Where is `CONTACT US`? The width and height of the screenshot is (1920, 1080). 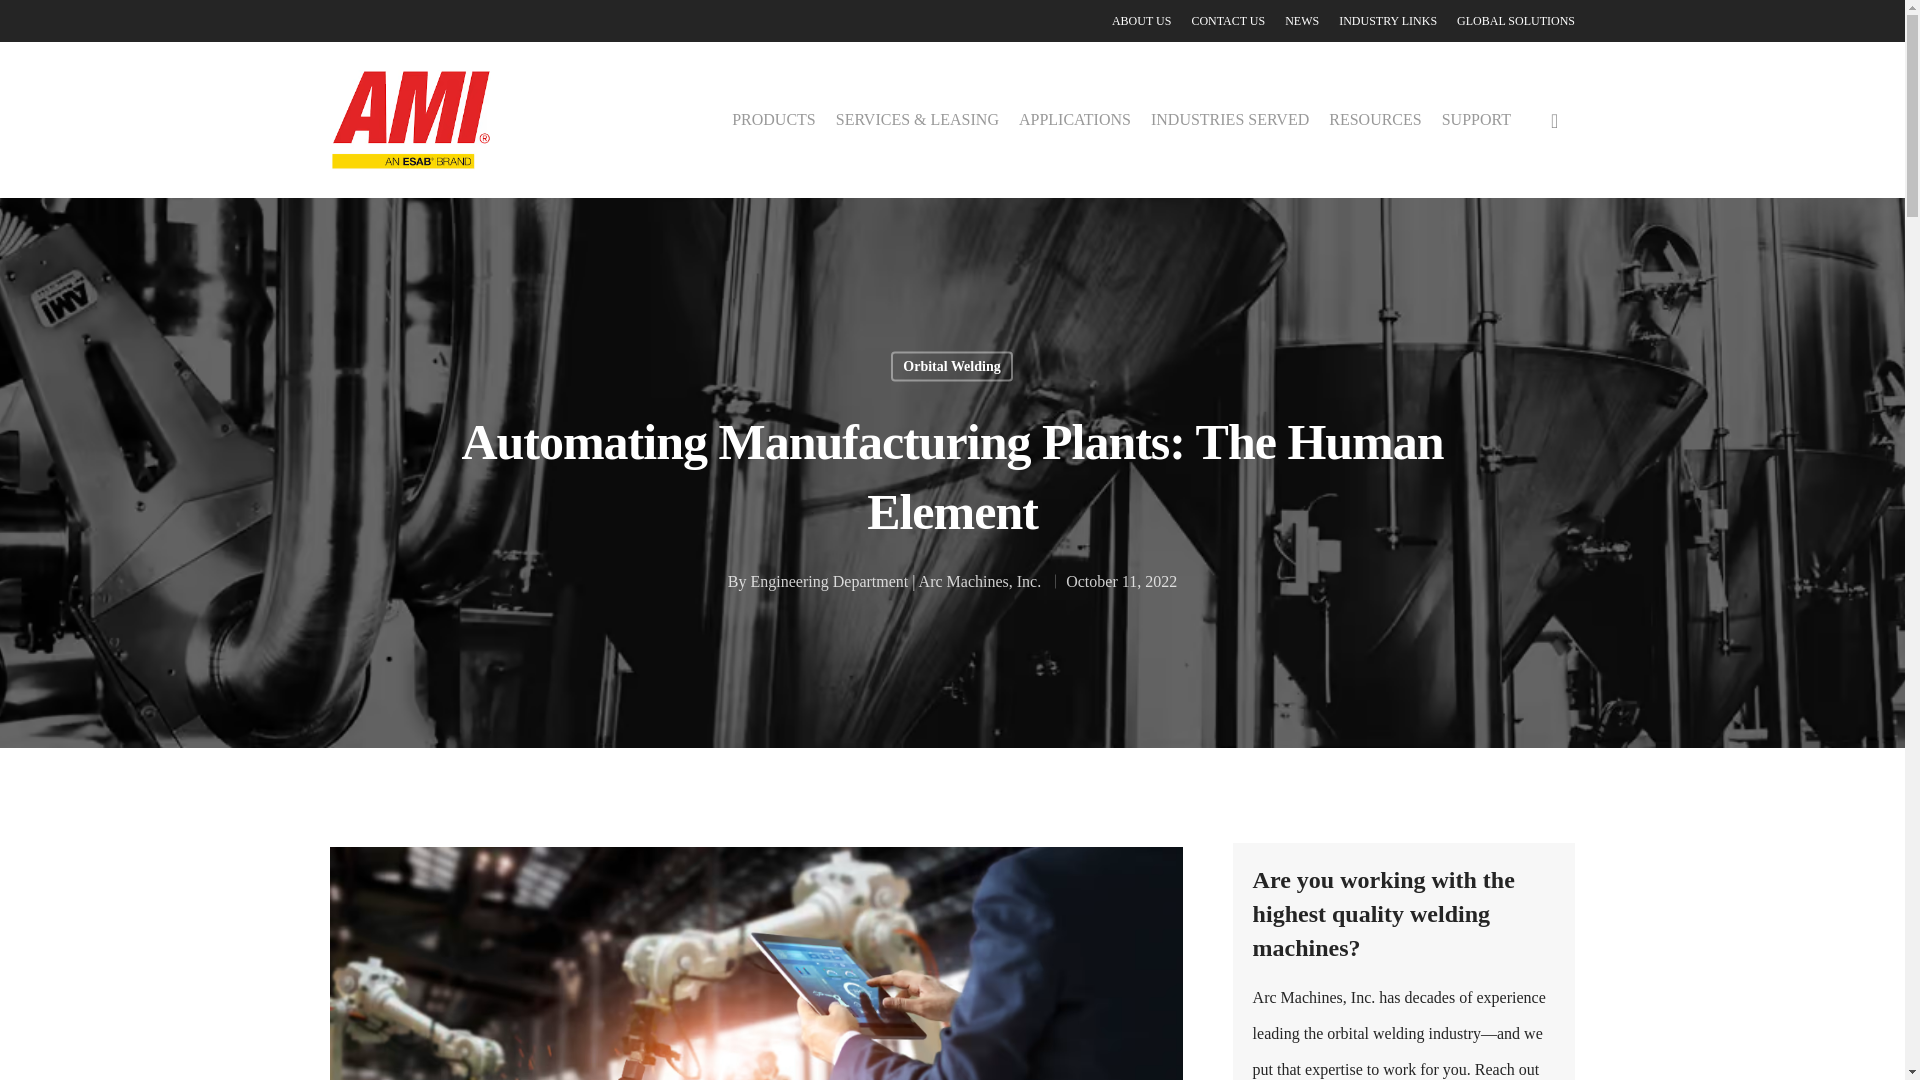 CONTACT US is located at coordinates (1228, 20).